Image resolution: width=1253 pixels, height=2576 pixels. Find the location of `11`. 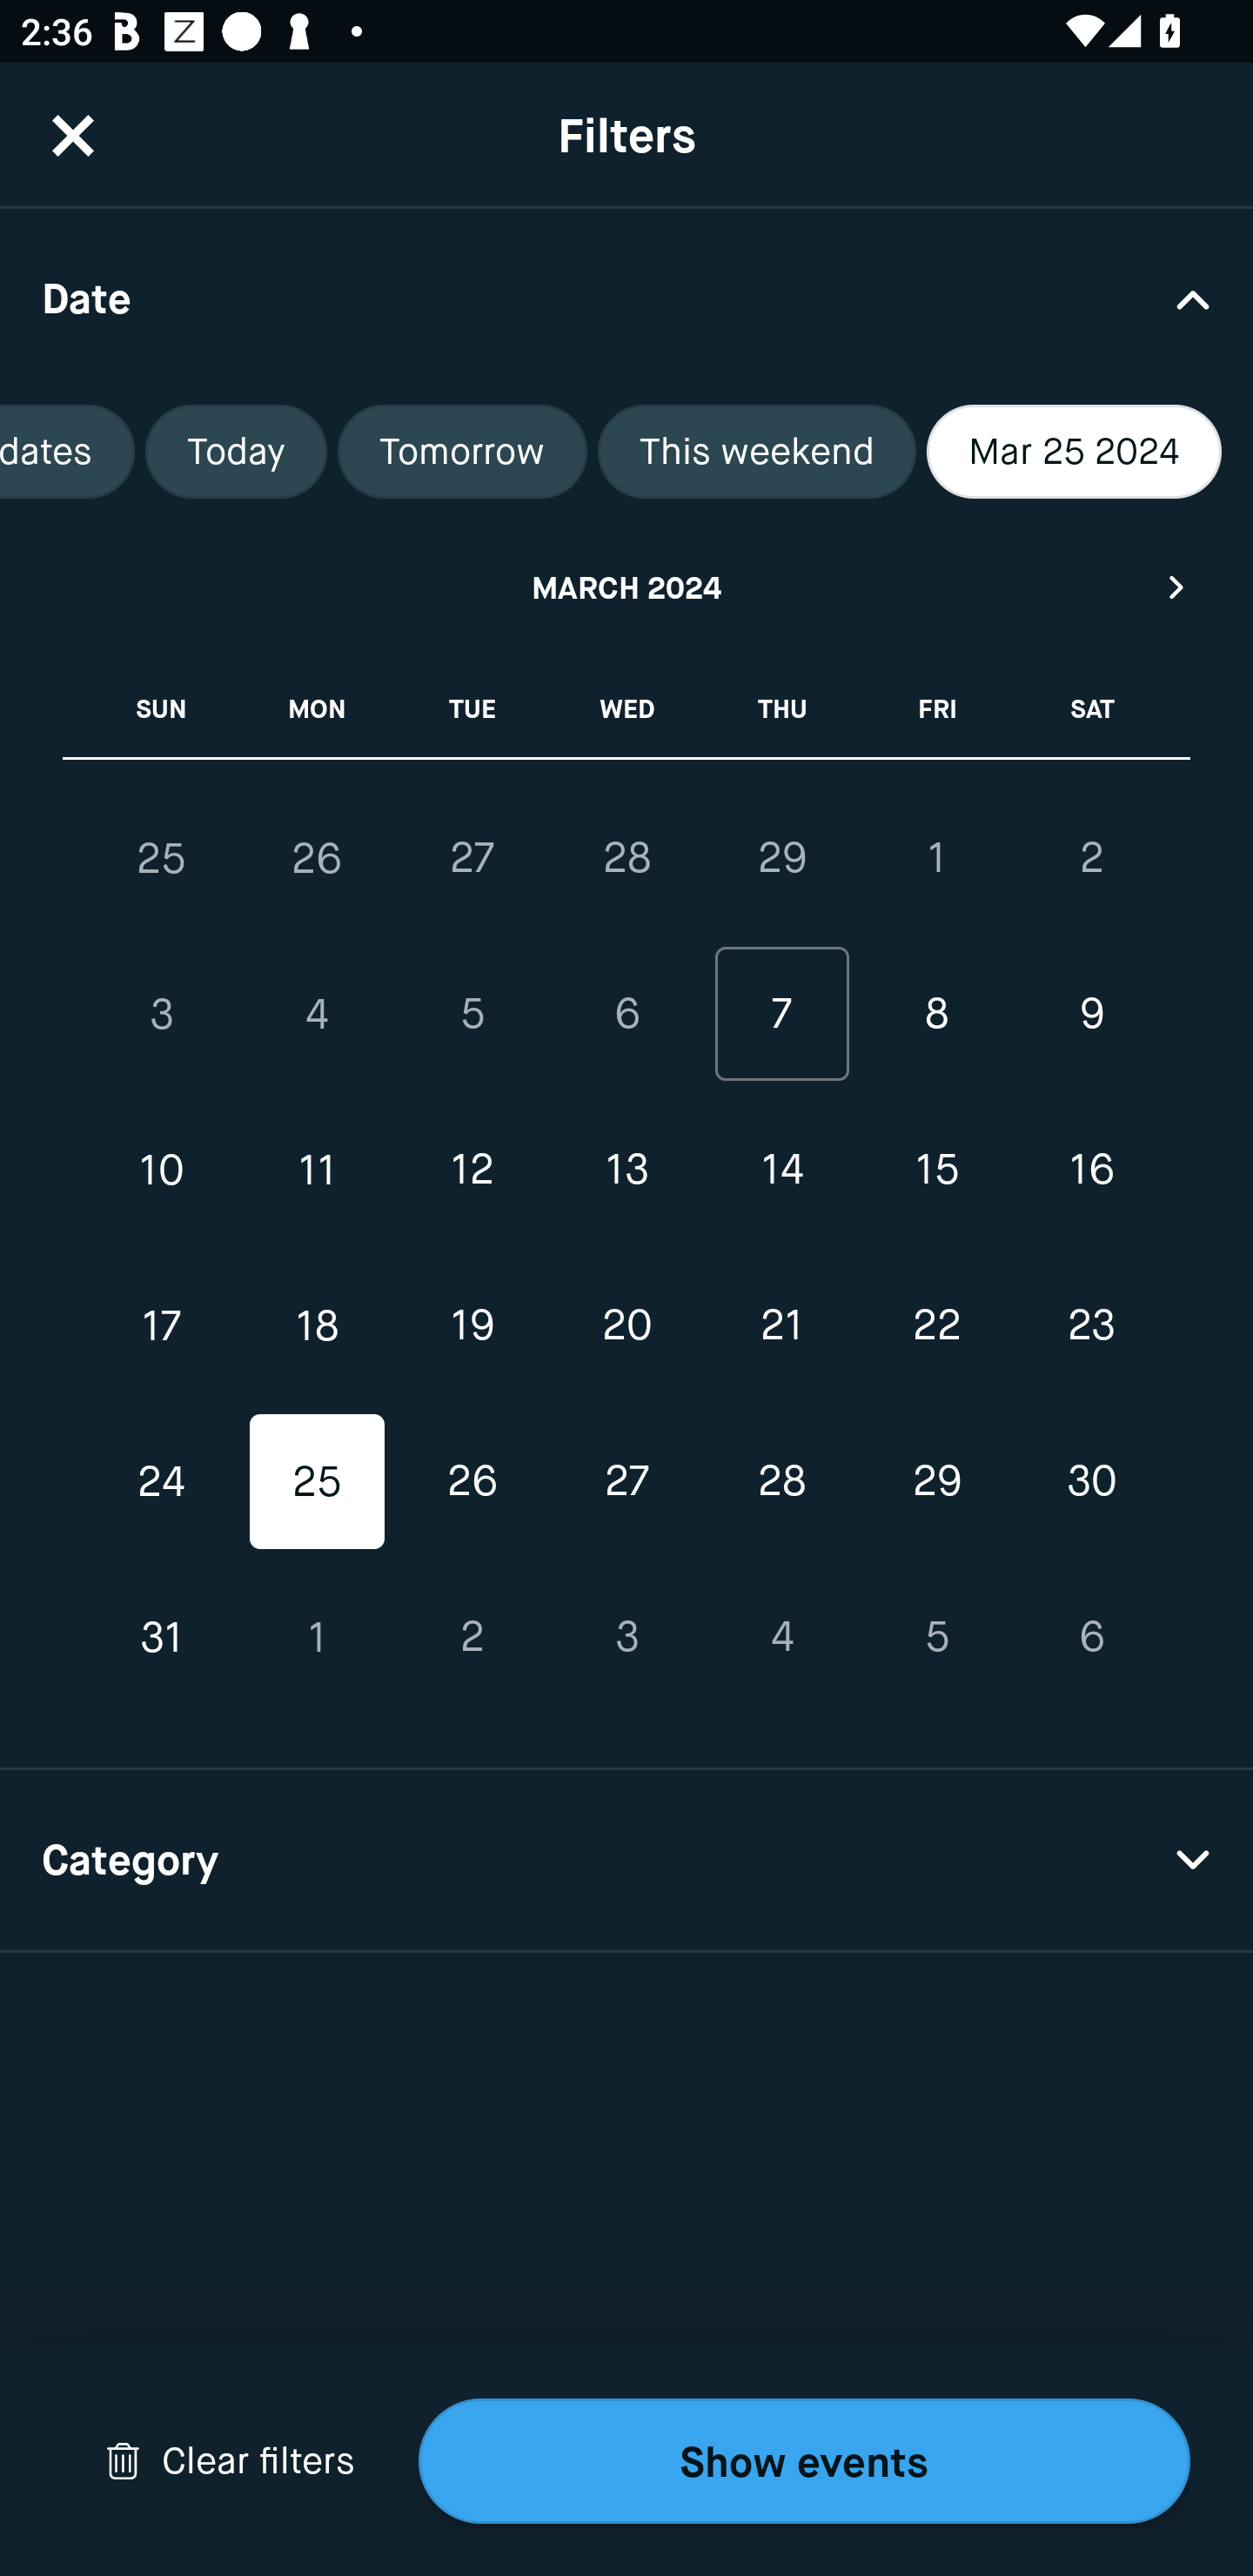

11 is located at coordinates (317, 1170).